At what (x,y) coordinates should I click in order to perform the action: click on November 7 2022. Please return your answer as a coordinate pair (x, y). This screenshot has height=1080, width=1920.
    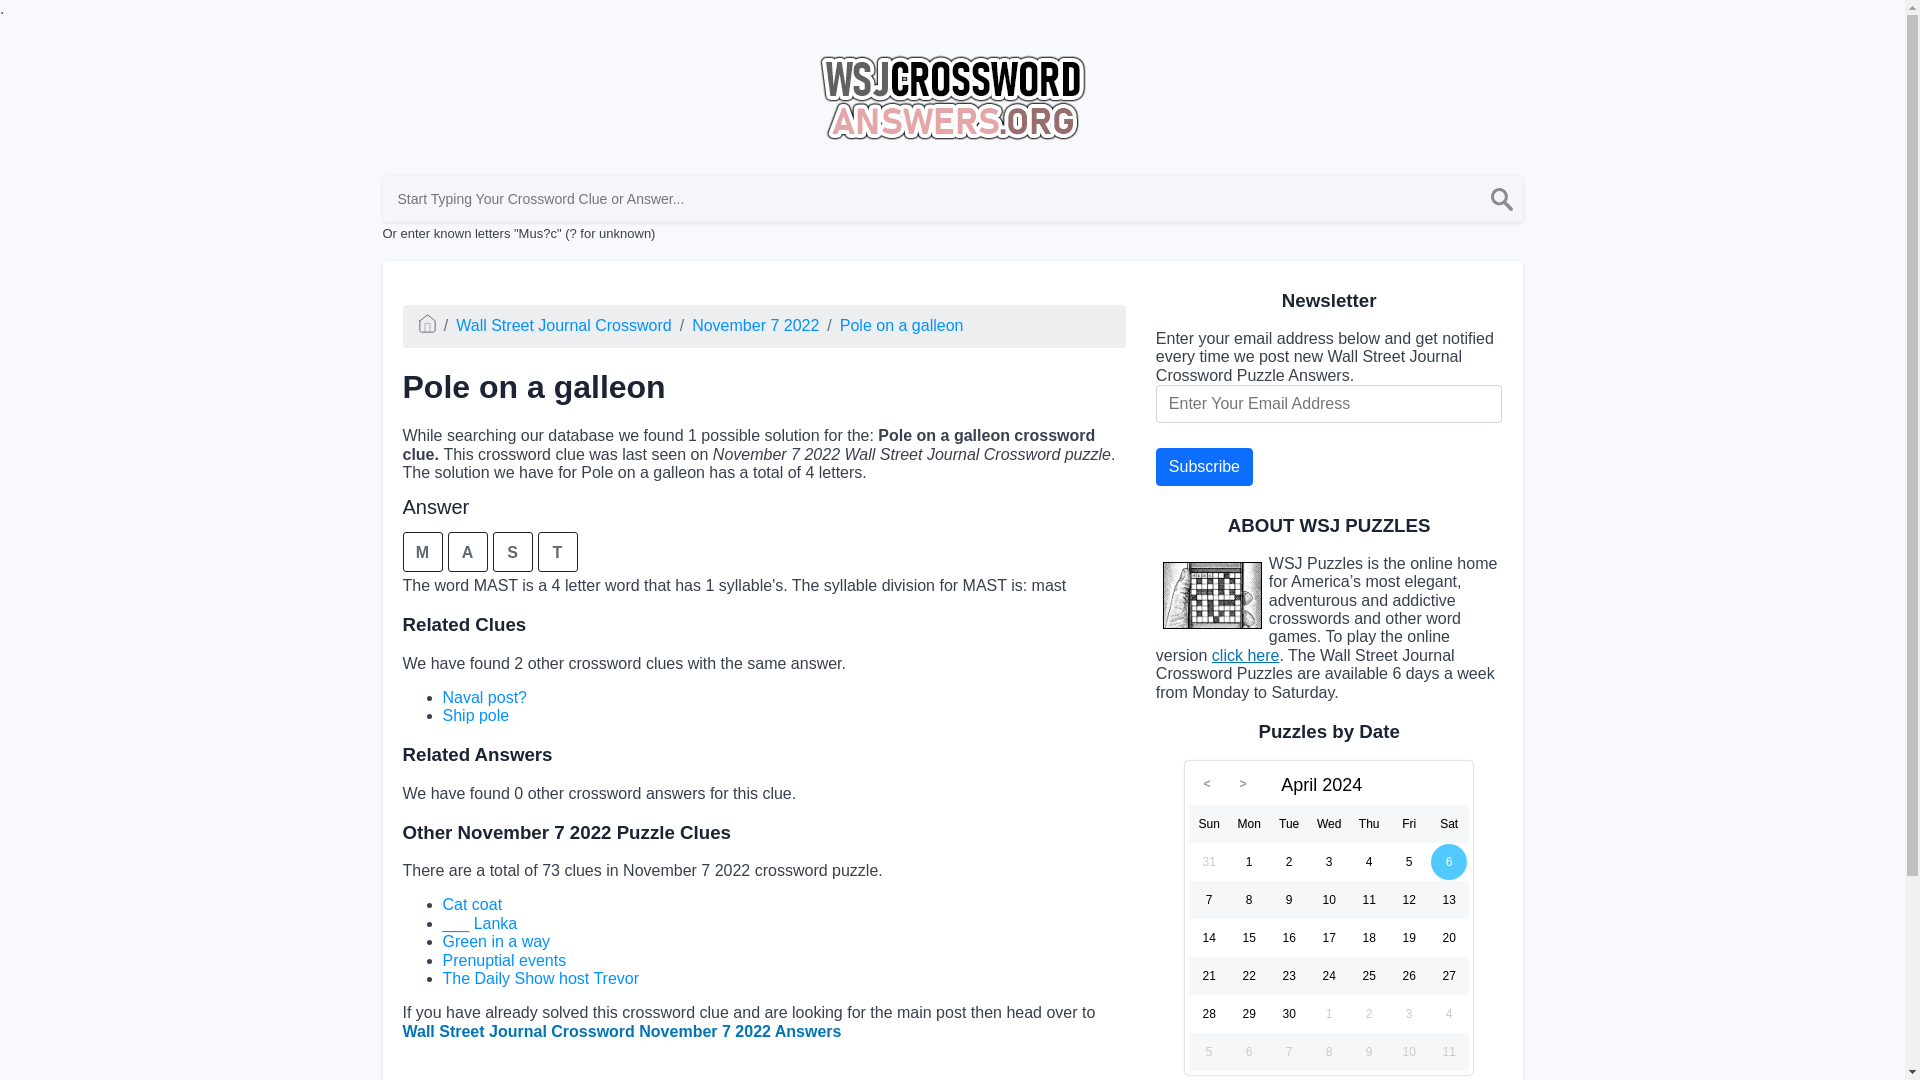
    Looking at the image, I should click on (755, 325).